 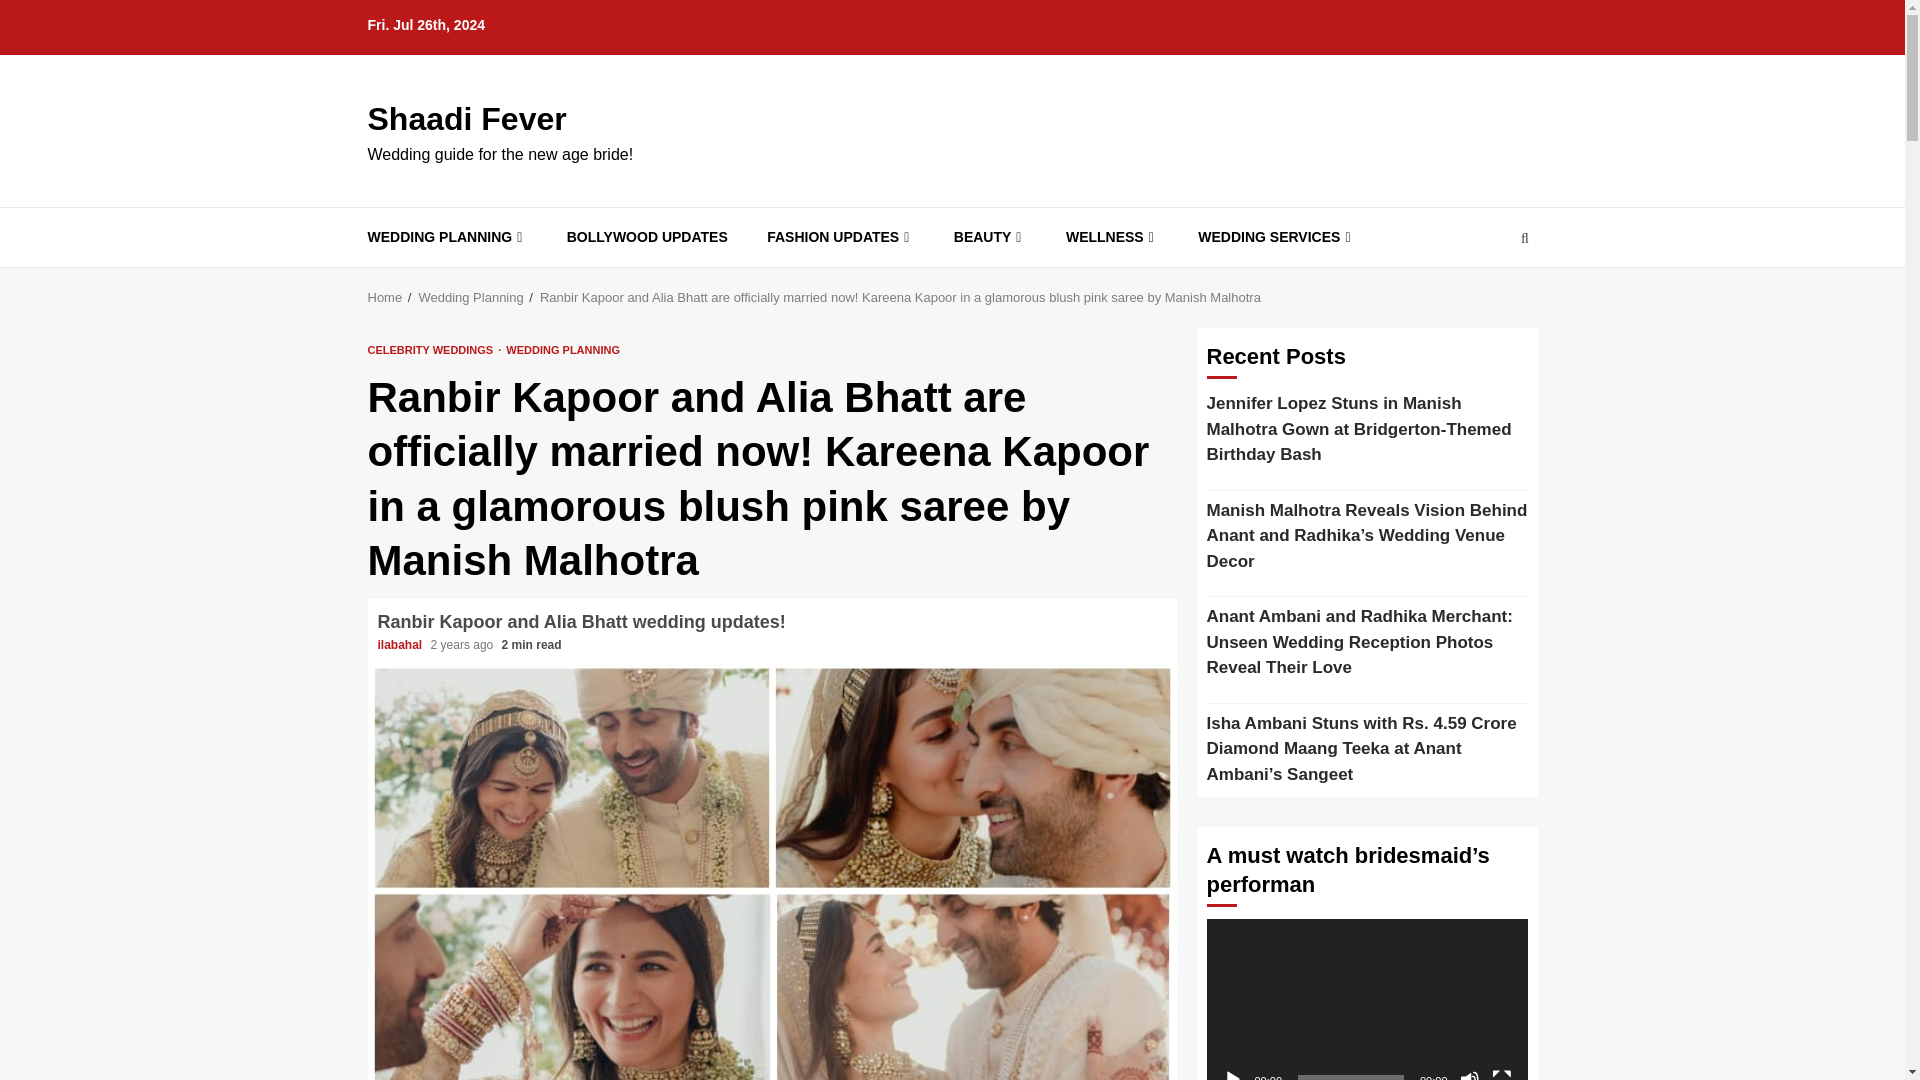 I want to click on Fullscreen, so click(x=1502, y=1075).